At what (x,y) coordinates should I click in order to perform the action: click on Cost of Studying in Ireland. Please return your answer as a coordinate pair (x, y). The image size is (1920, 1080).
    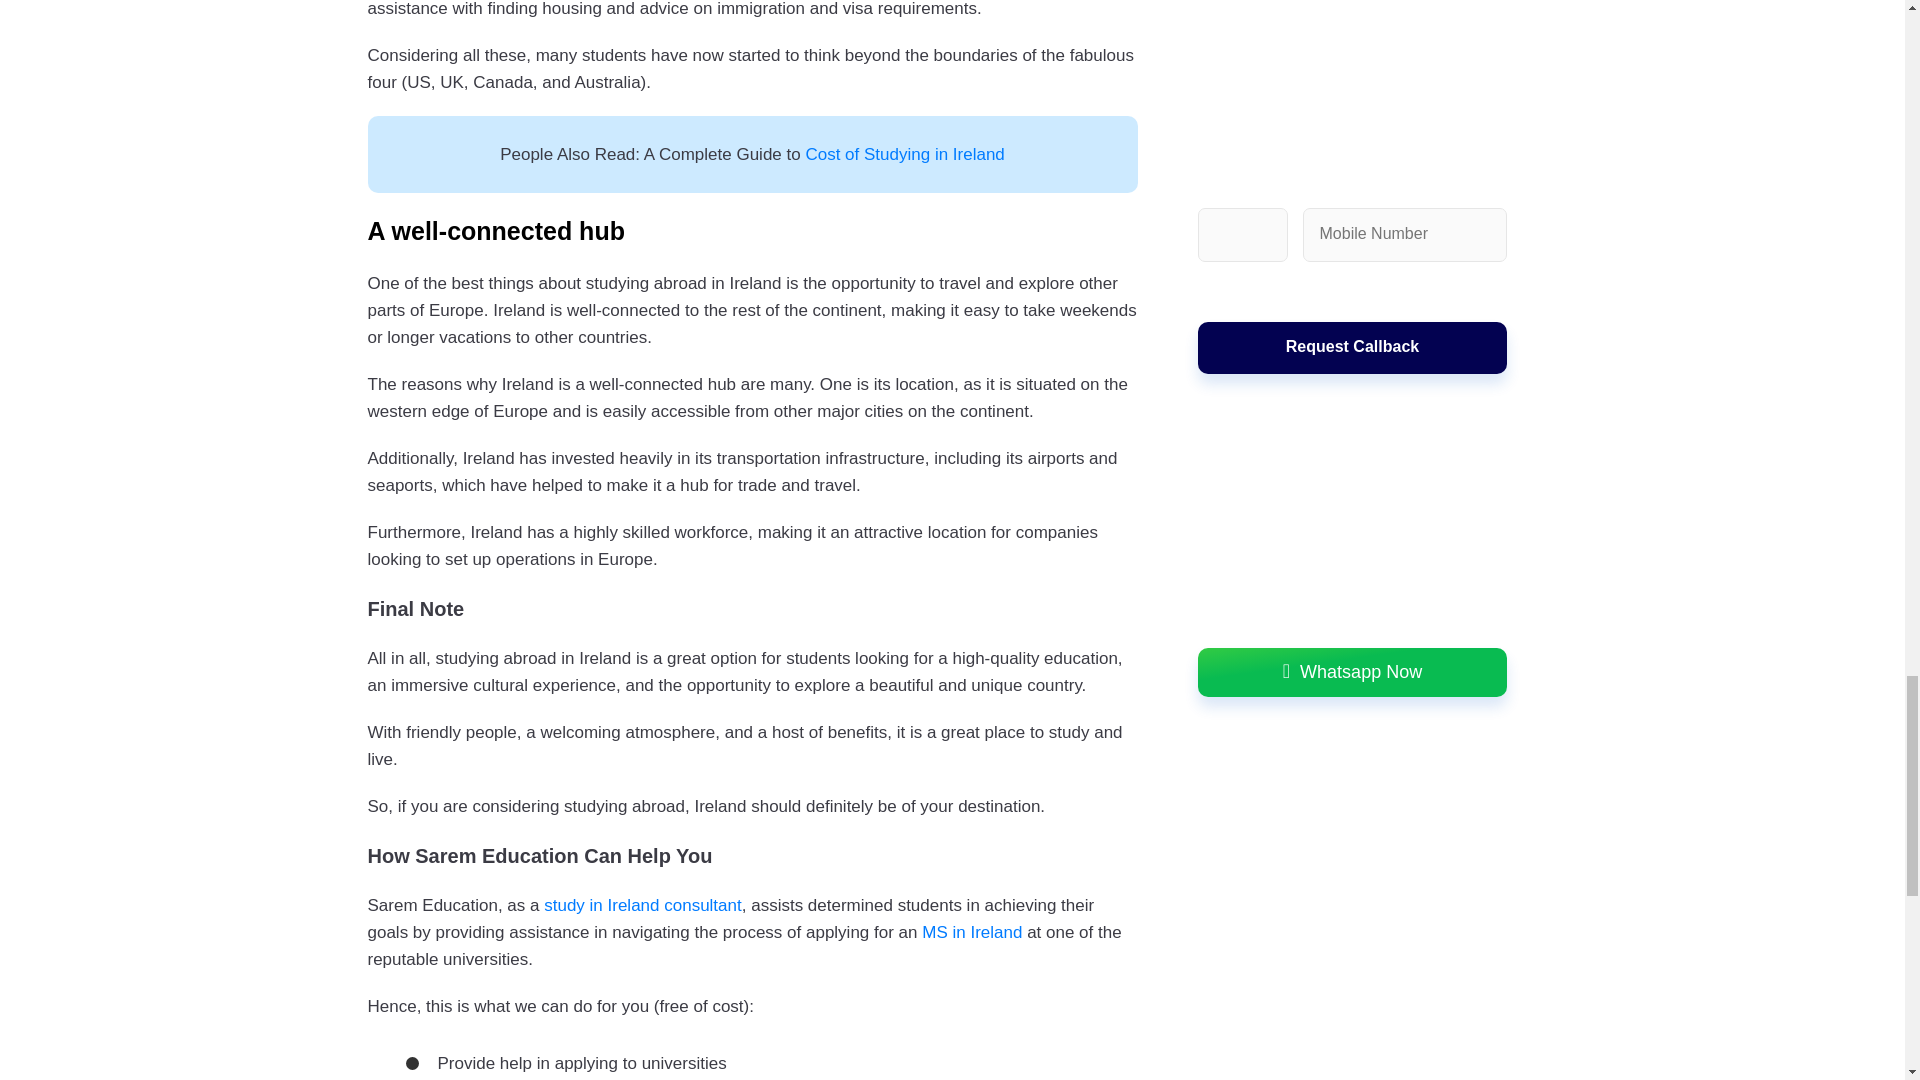
    Looking at the image, I should click on (904, 154).